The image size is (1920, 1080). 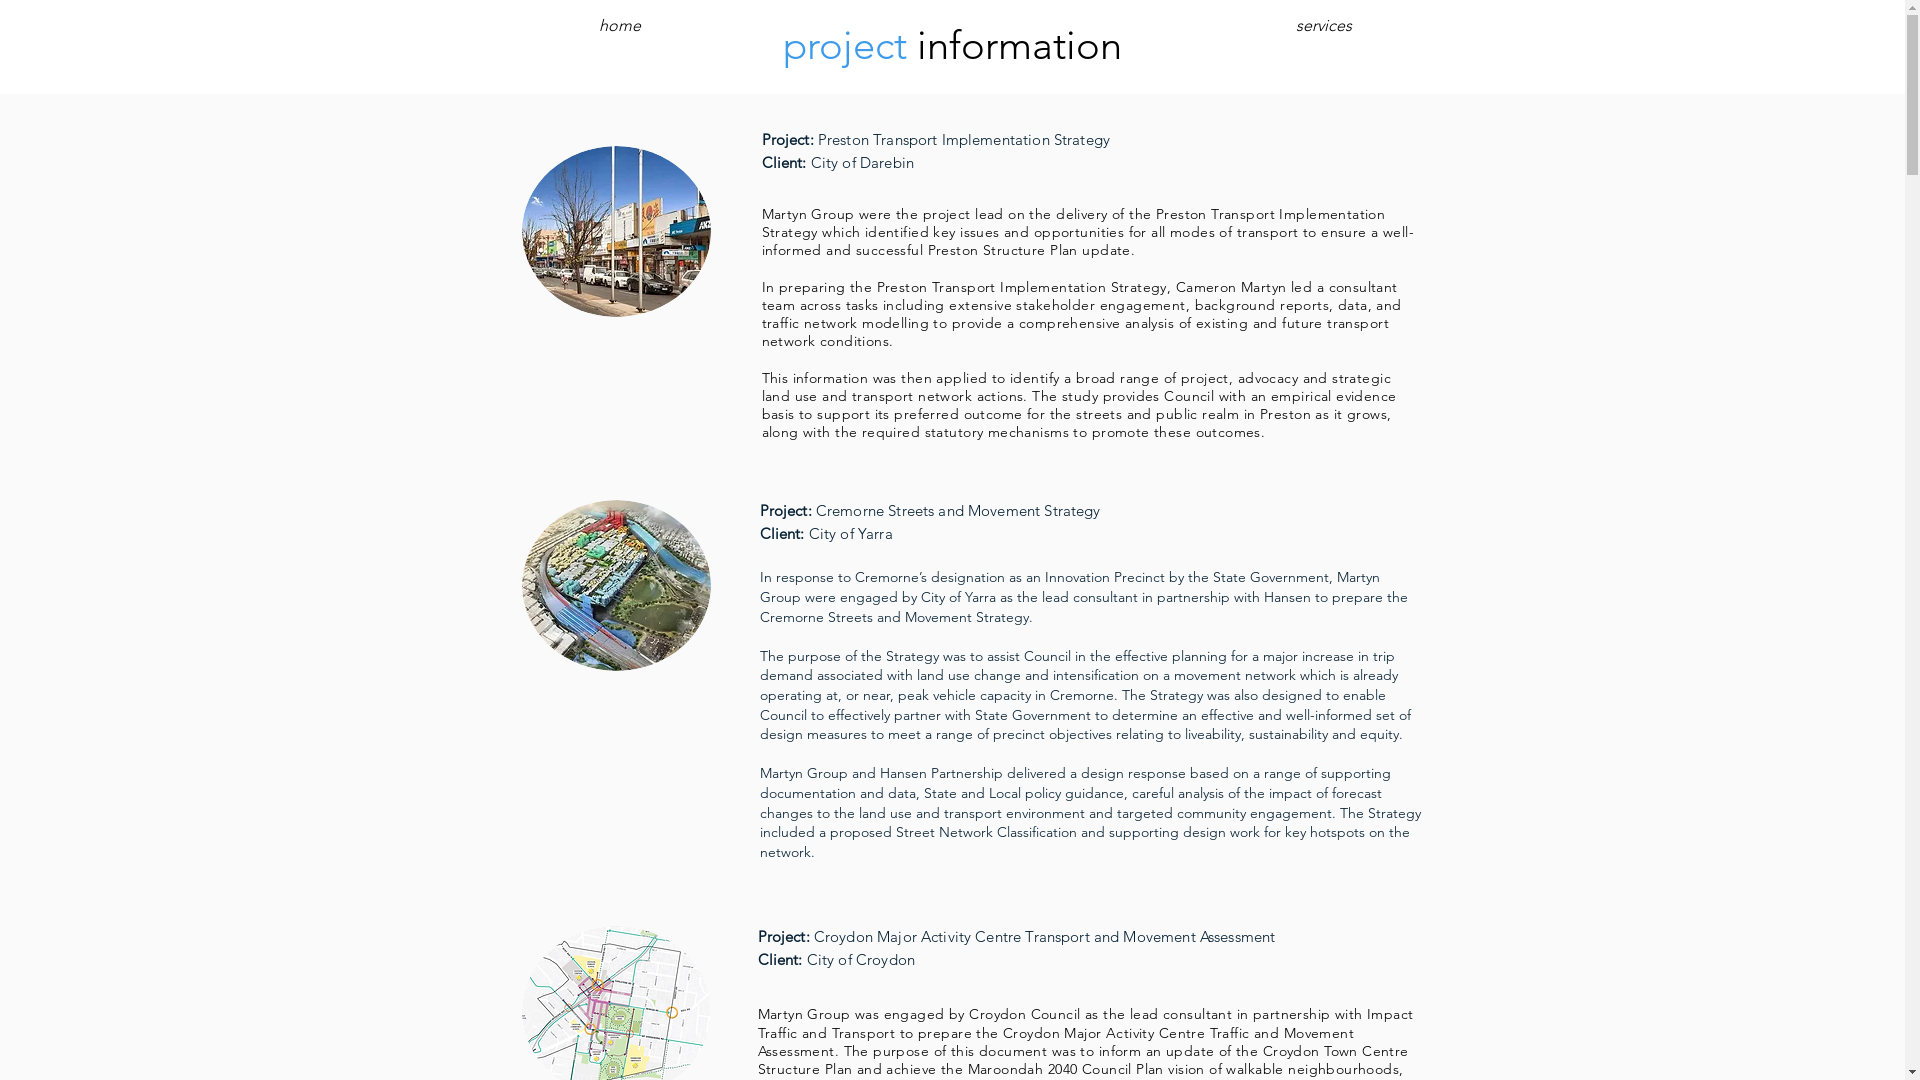 I want to click on services, so click(x=1324, y=26).